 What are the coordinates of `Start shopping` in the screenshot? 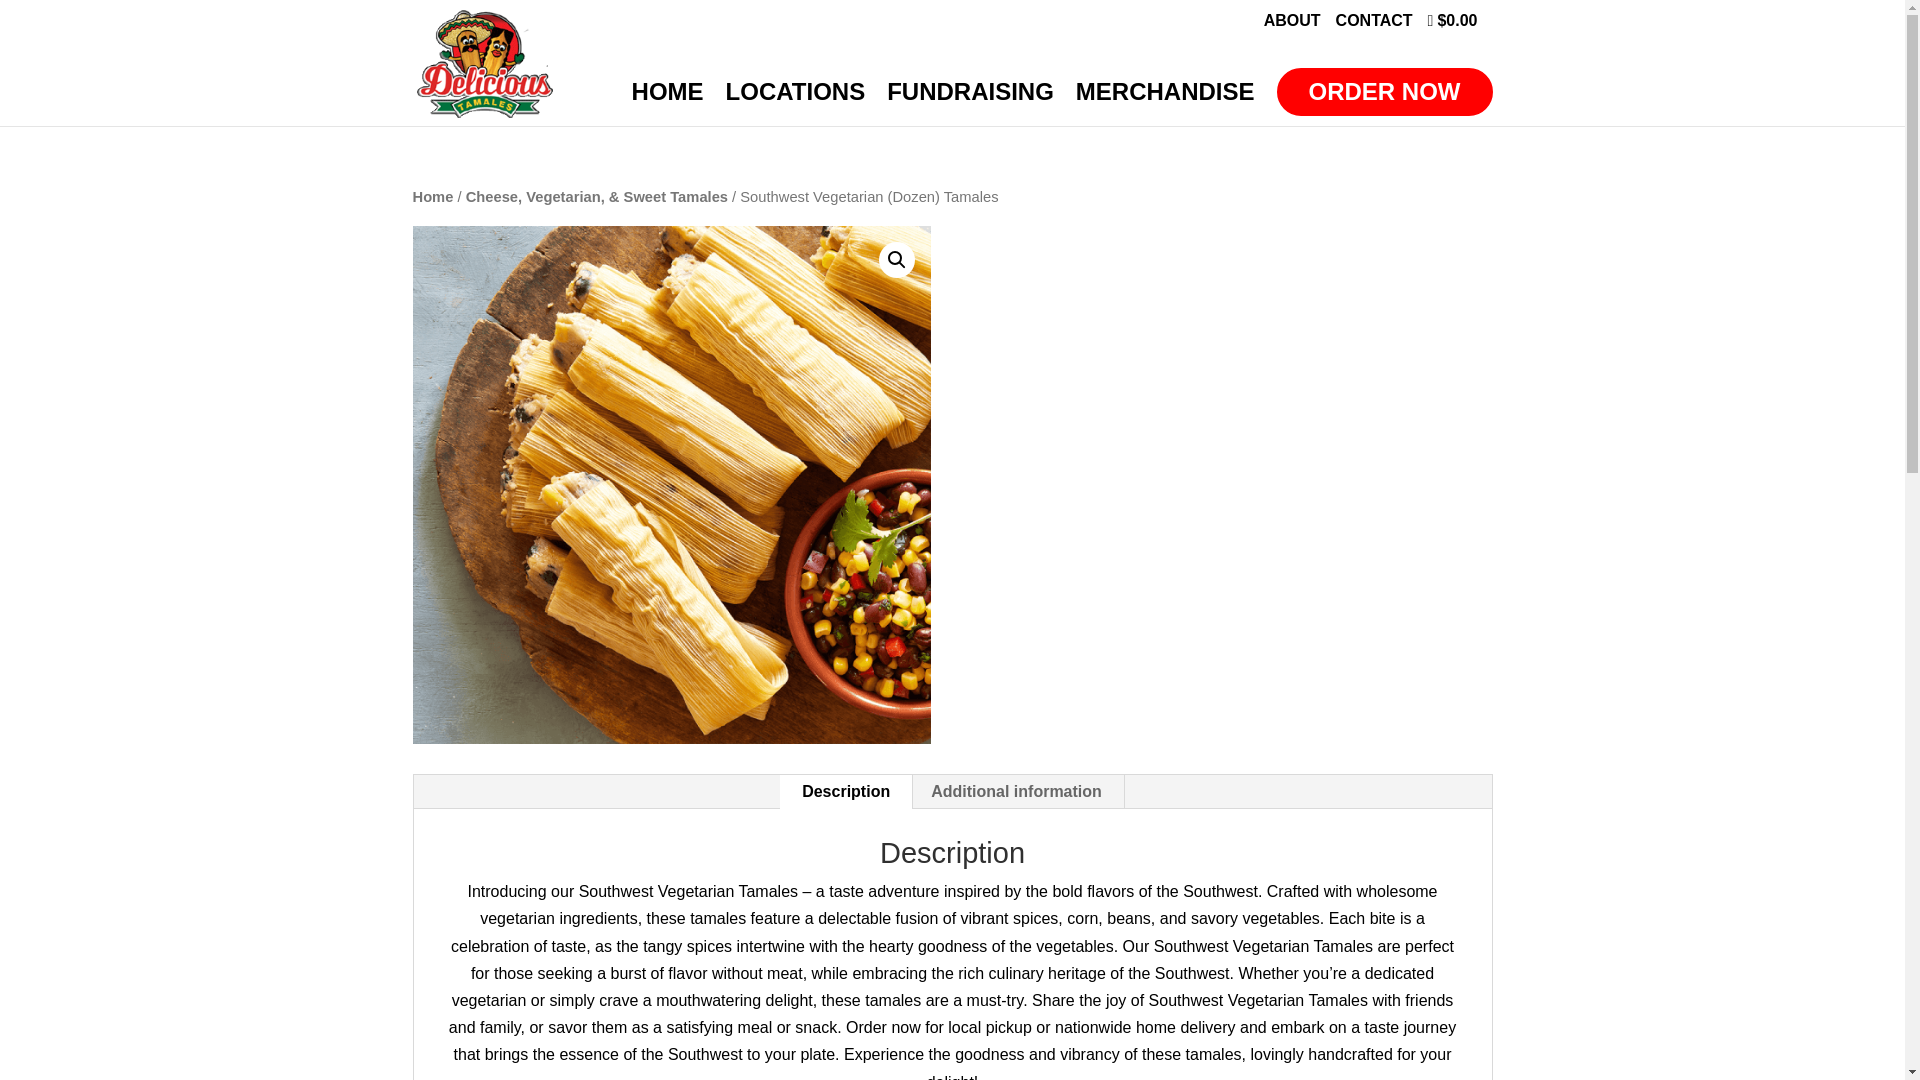 It's located at (1453, 26).